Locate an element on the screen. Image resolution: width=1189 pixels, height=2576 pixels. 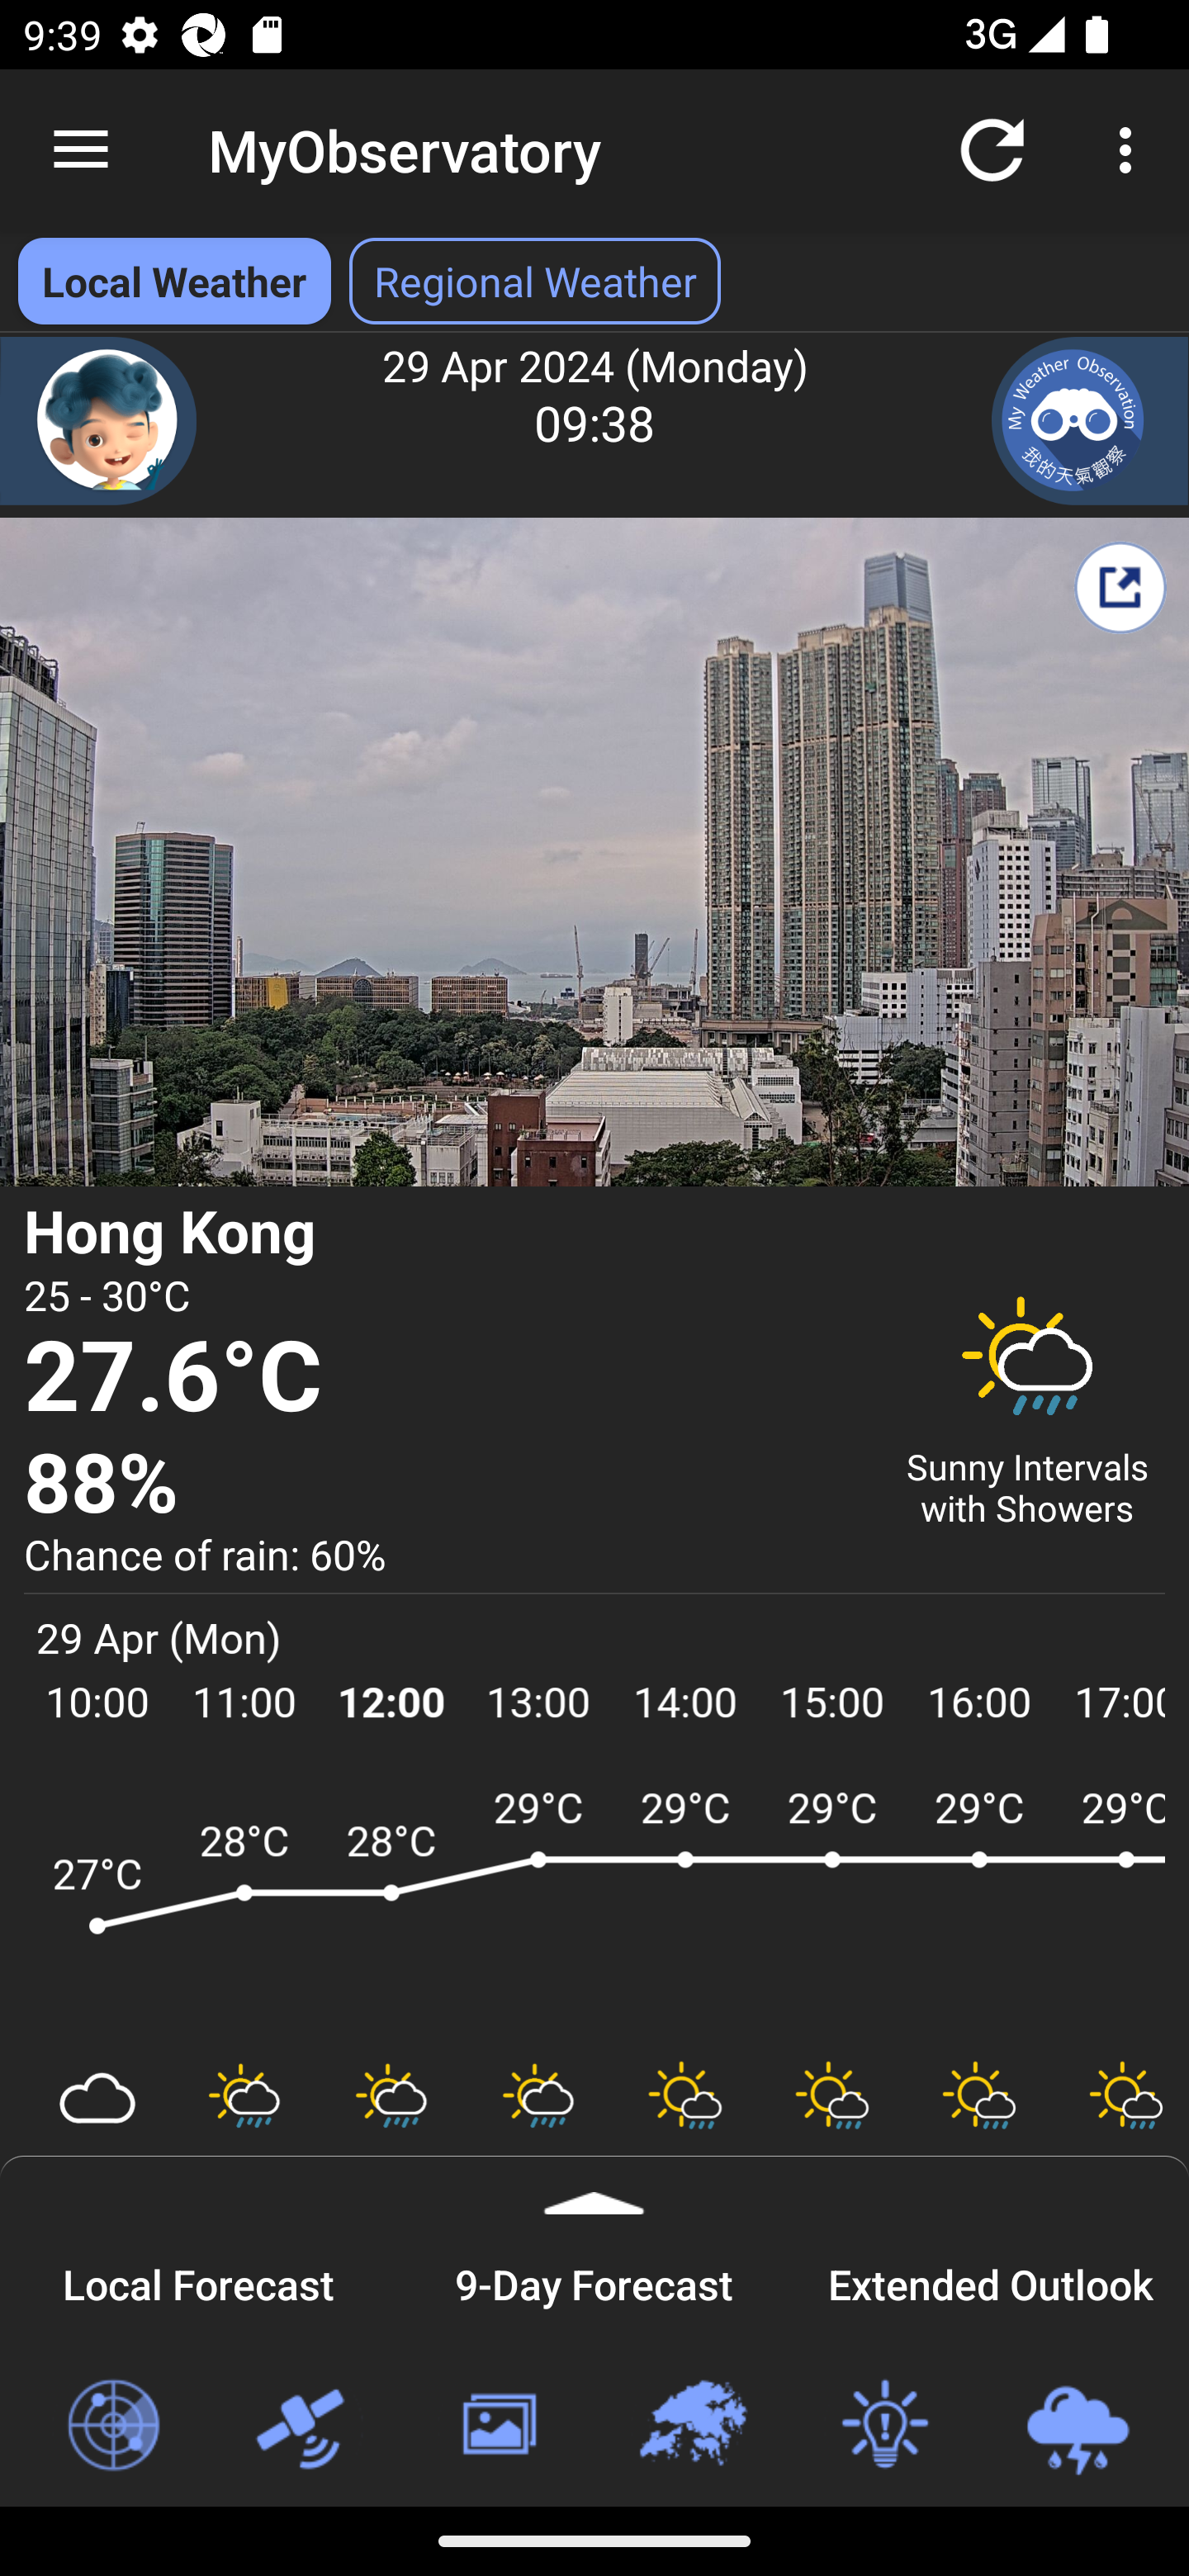
Weather Tips is located at coordinates (883, 2426).